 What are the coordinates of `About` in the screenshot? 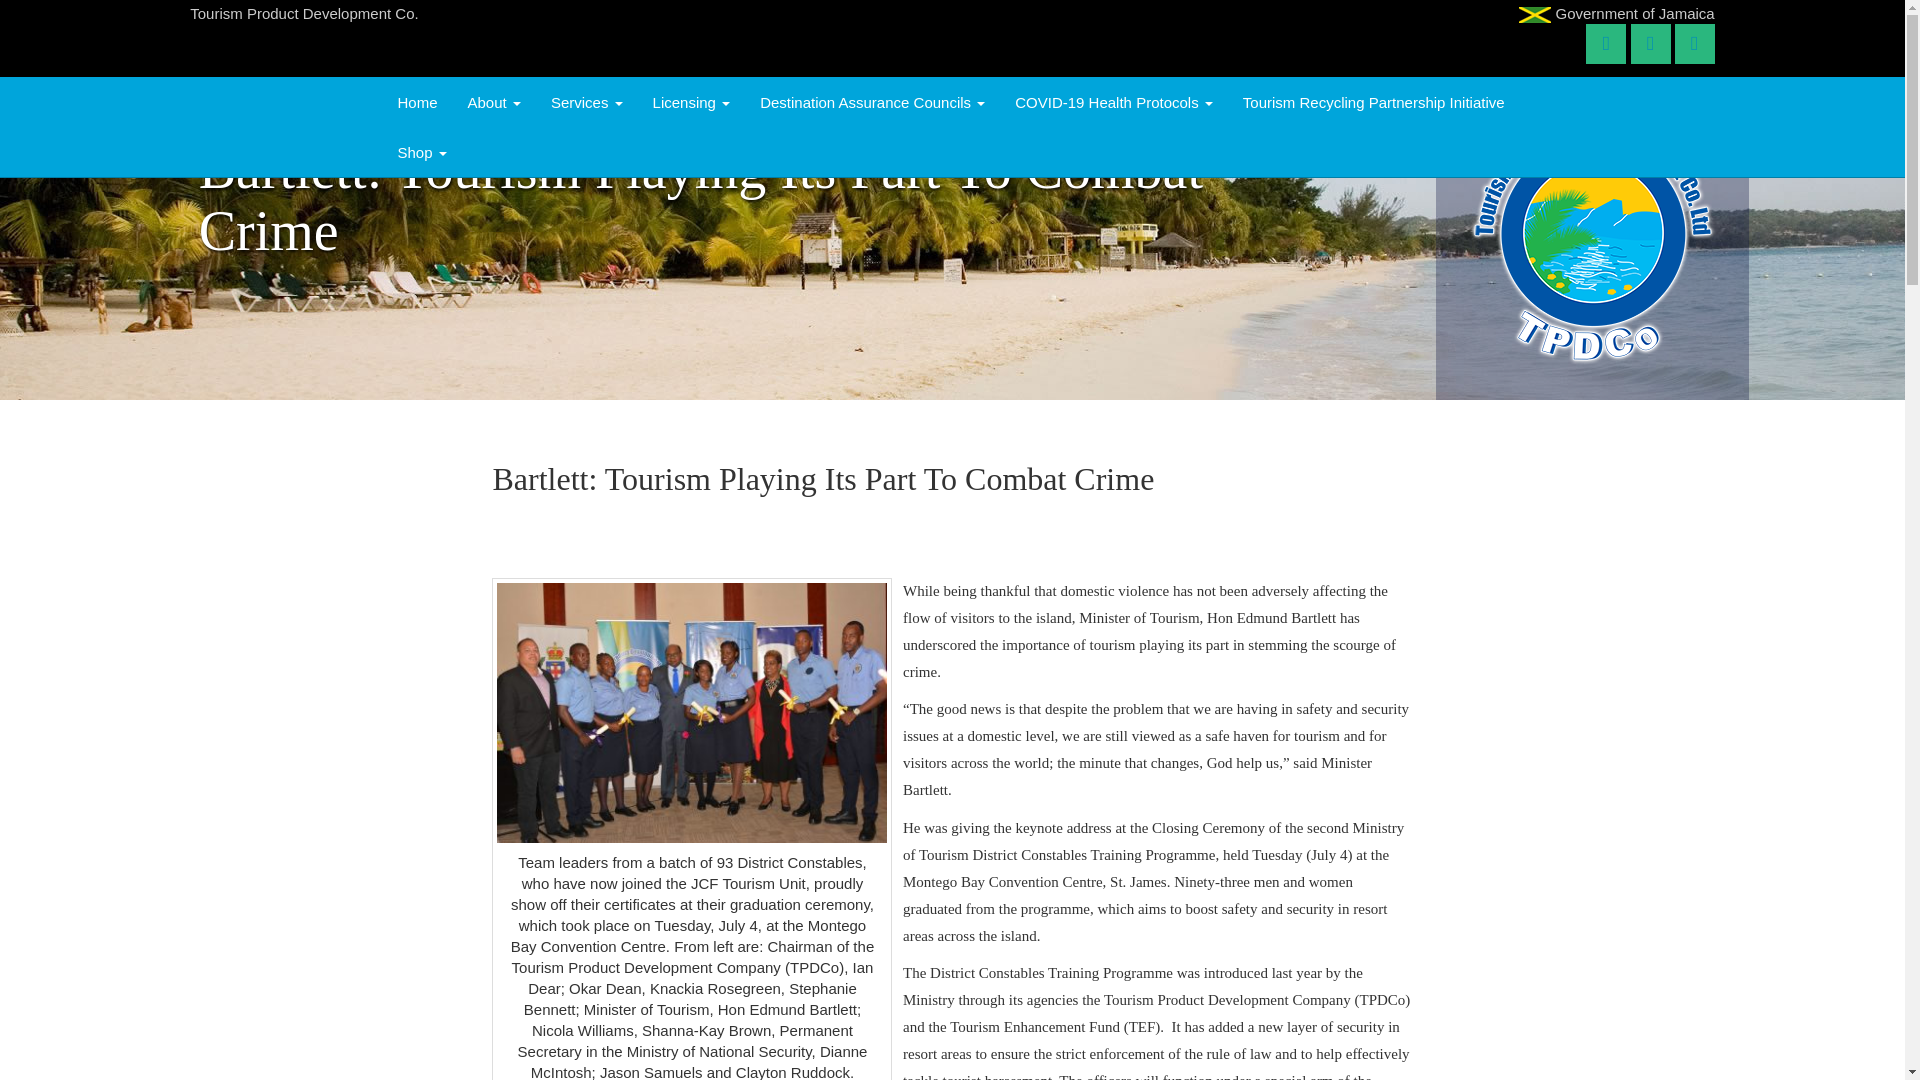 It's located at (494, 102).